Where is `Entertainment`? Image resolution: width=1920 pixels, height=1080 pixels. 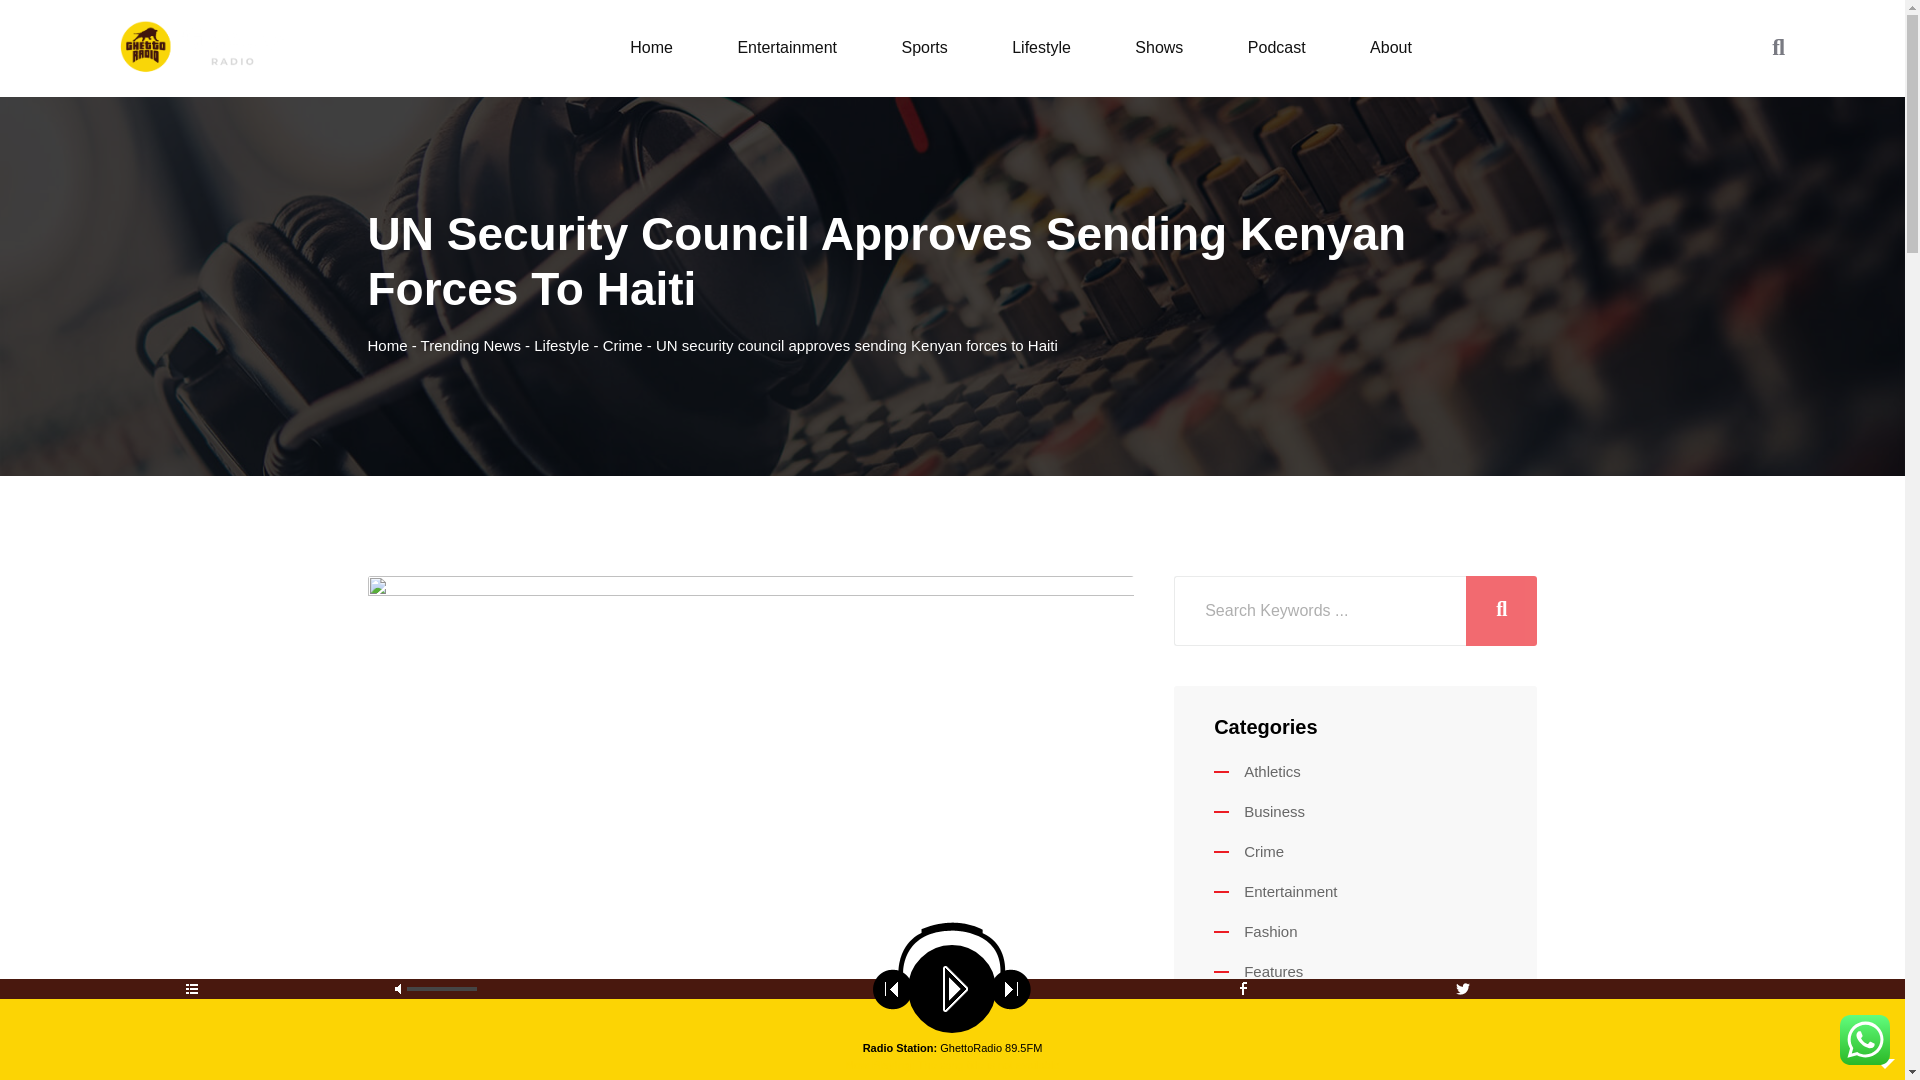
Entertainment is located at coordinates (786, 48).